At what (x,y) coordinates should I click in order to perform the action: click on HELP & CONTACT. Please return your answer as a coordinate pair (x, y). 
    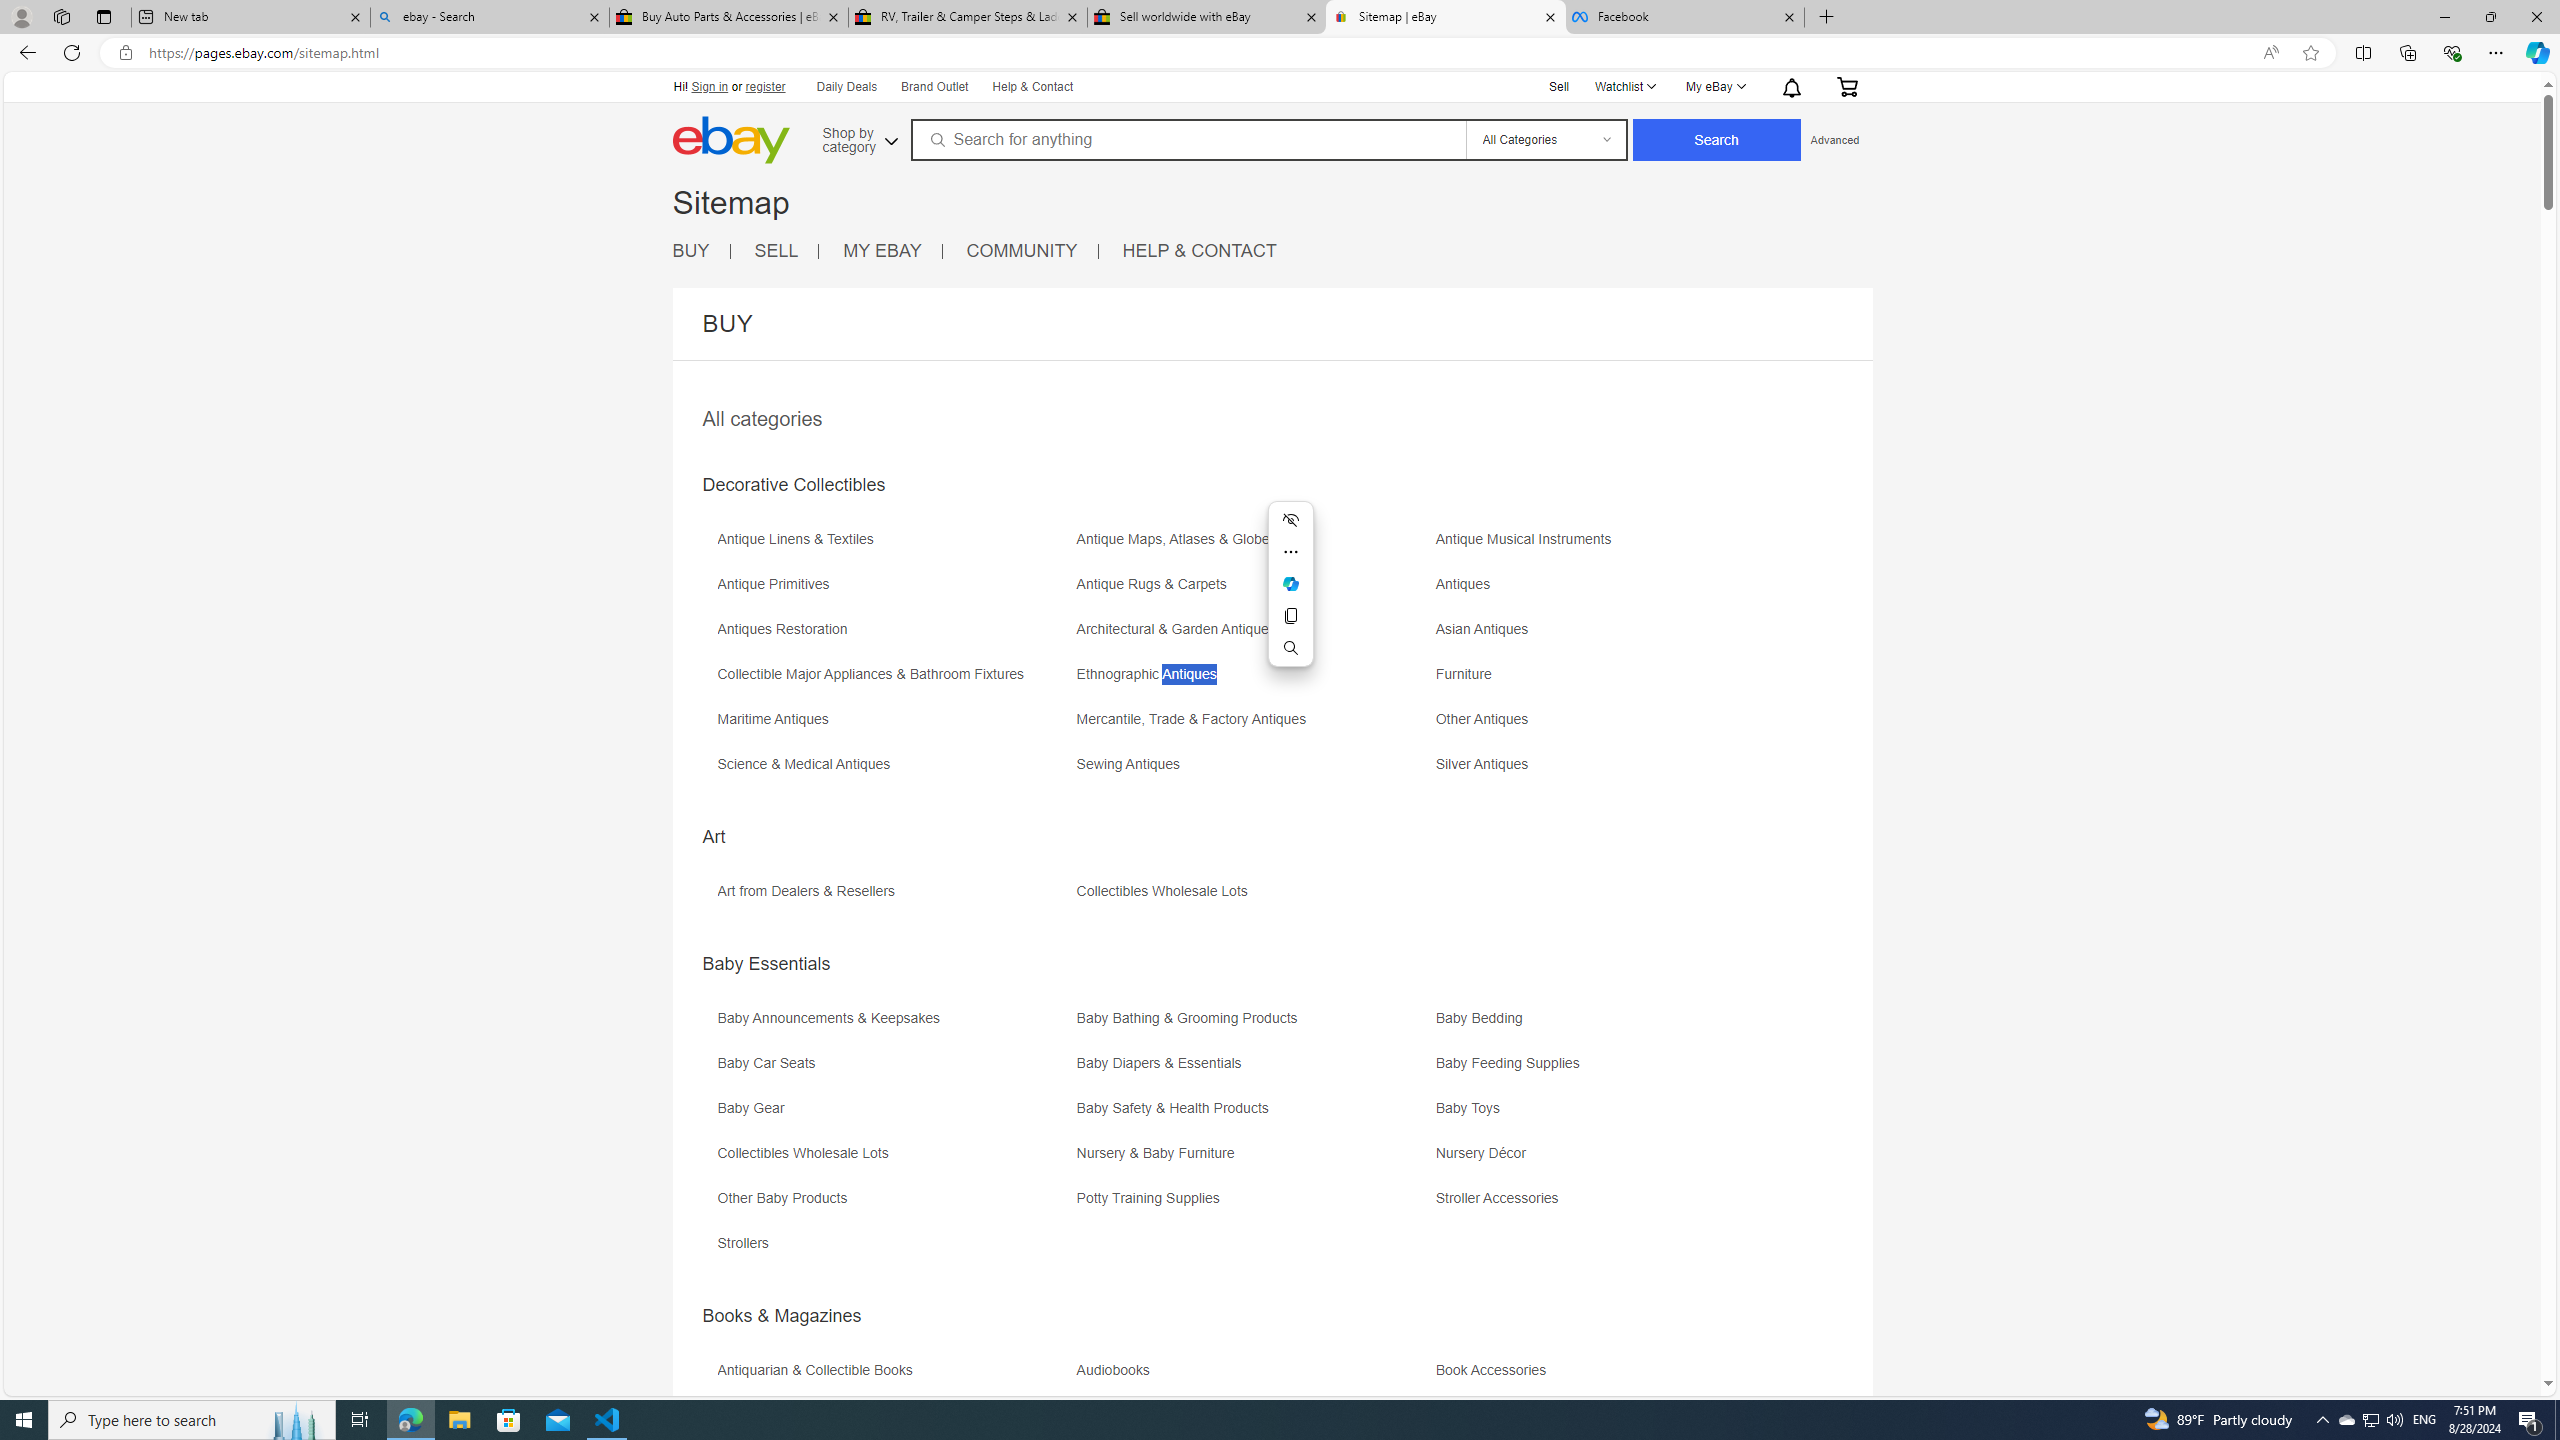
    Looking at the image, I should click on (1199, 250).